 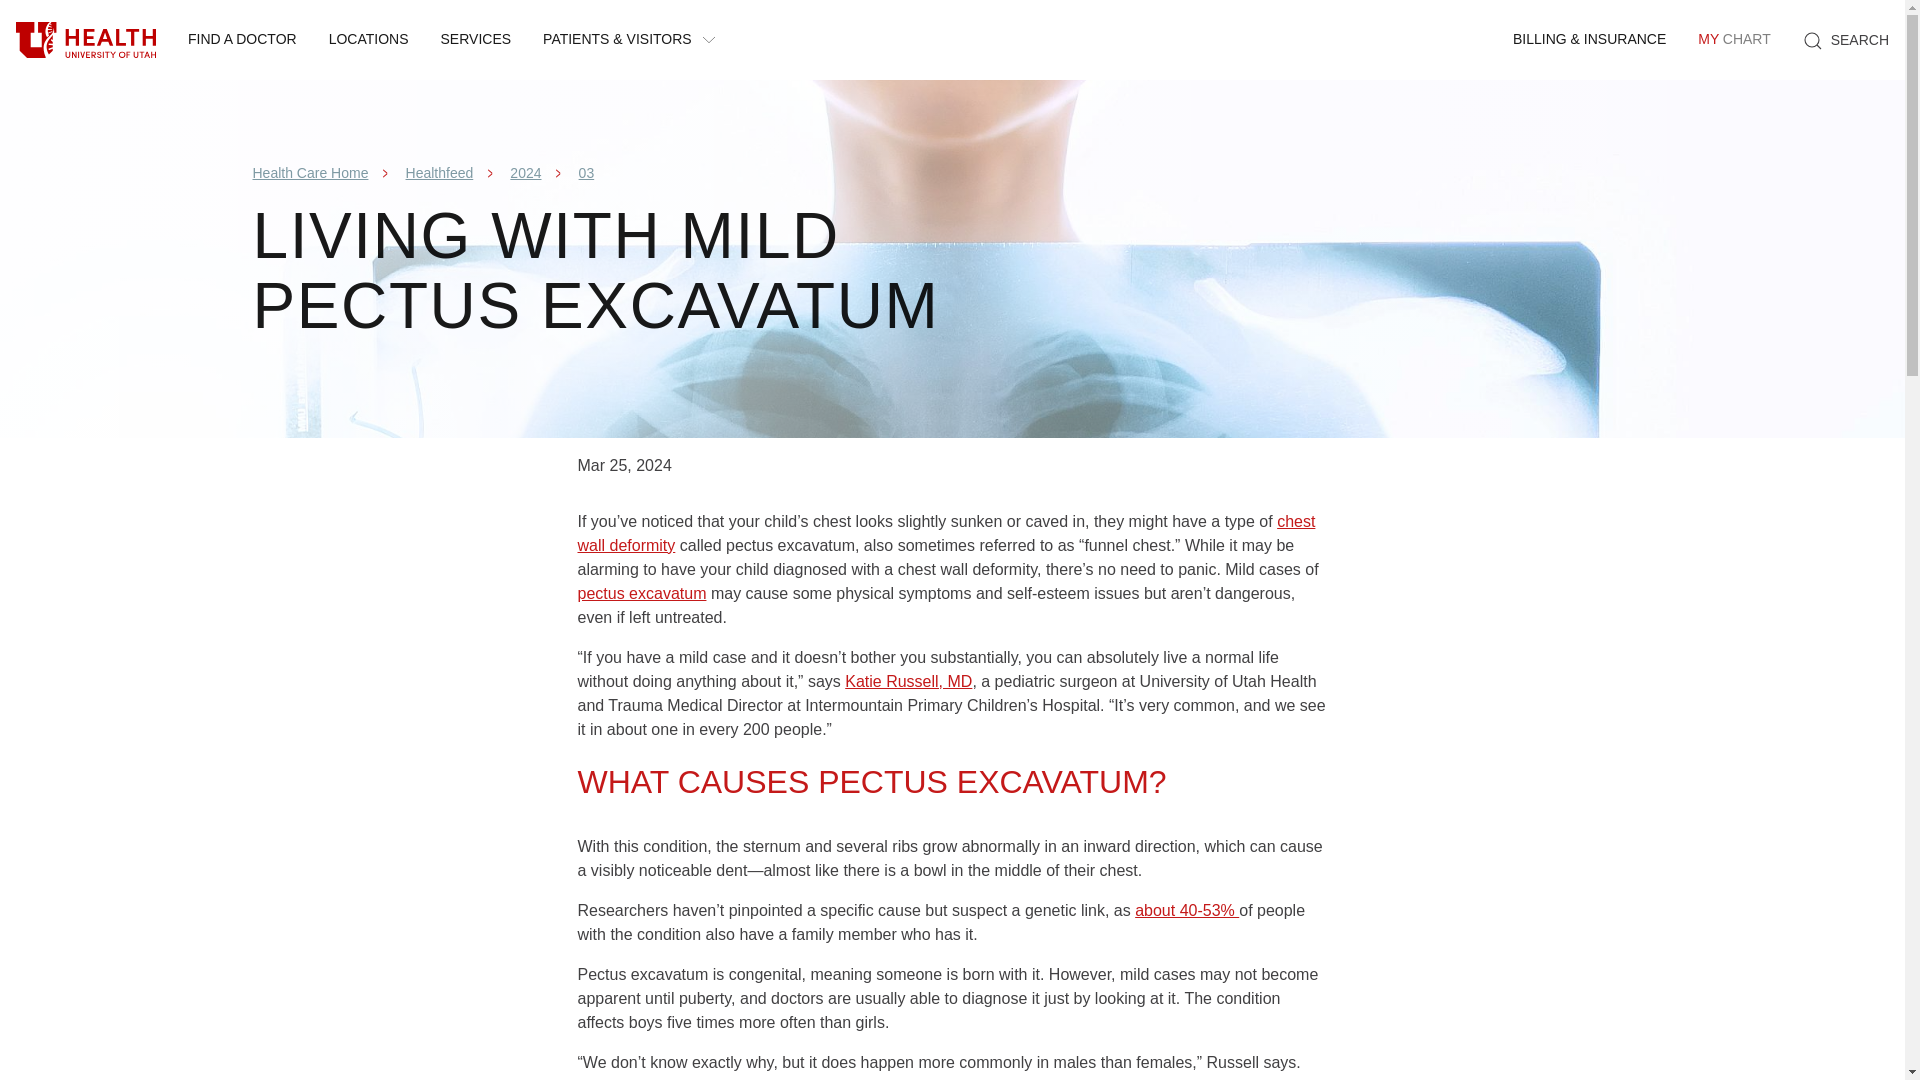 What do you see at coordinates (476, 40) in the screenshot?
I see `SERVICES` at bounding box center [476, 40].